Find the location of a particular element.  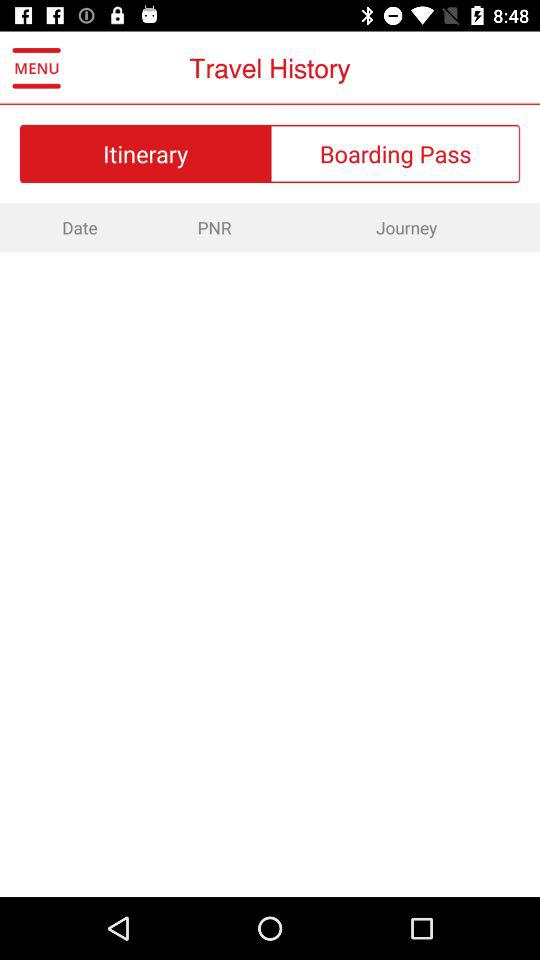

open icon next to the travel history is located at coordinates (36, 68).